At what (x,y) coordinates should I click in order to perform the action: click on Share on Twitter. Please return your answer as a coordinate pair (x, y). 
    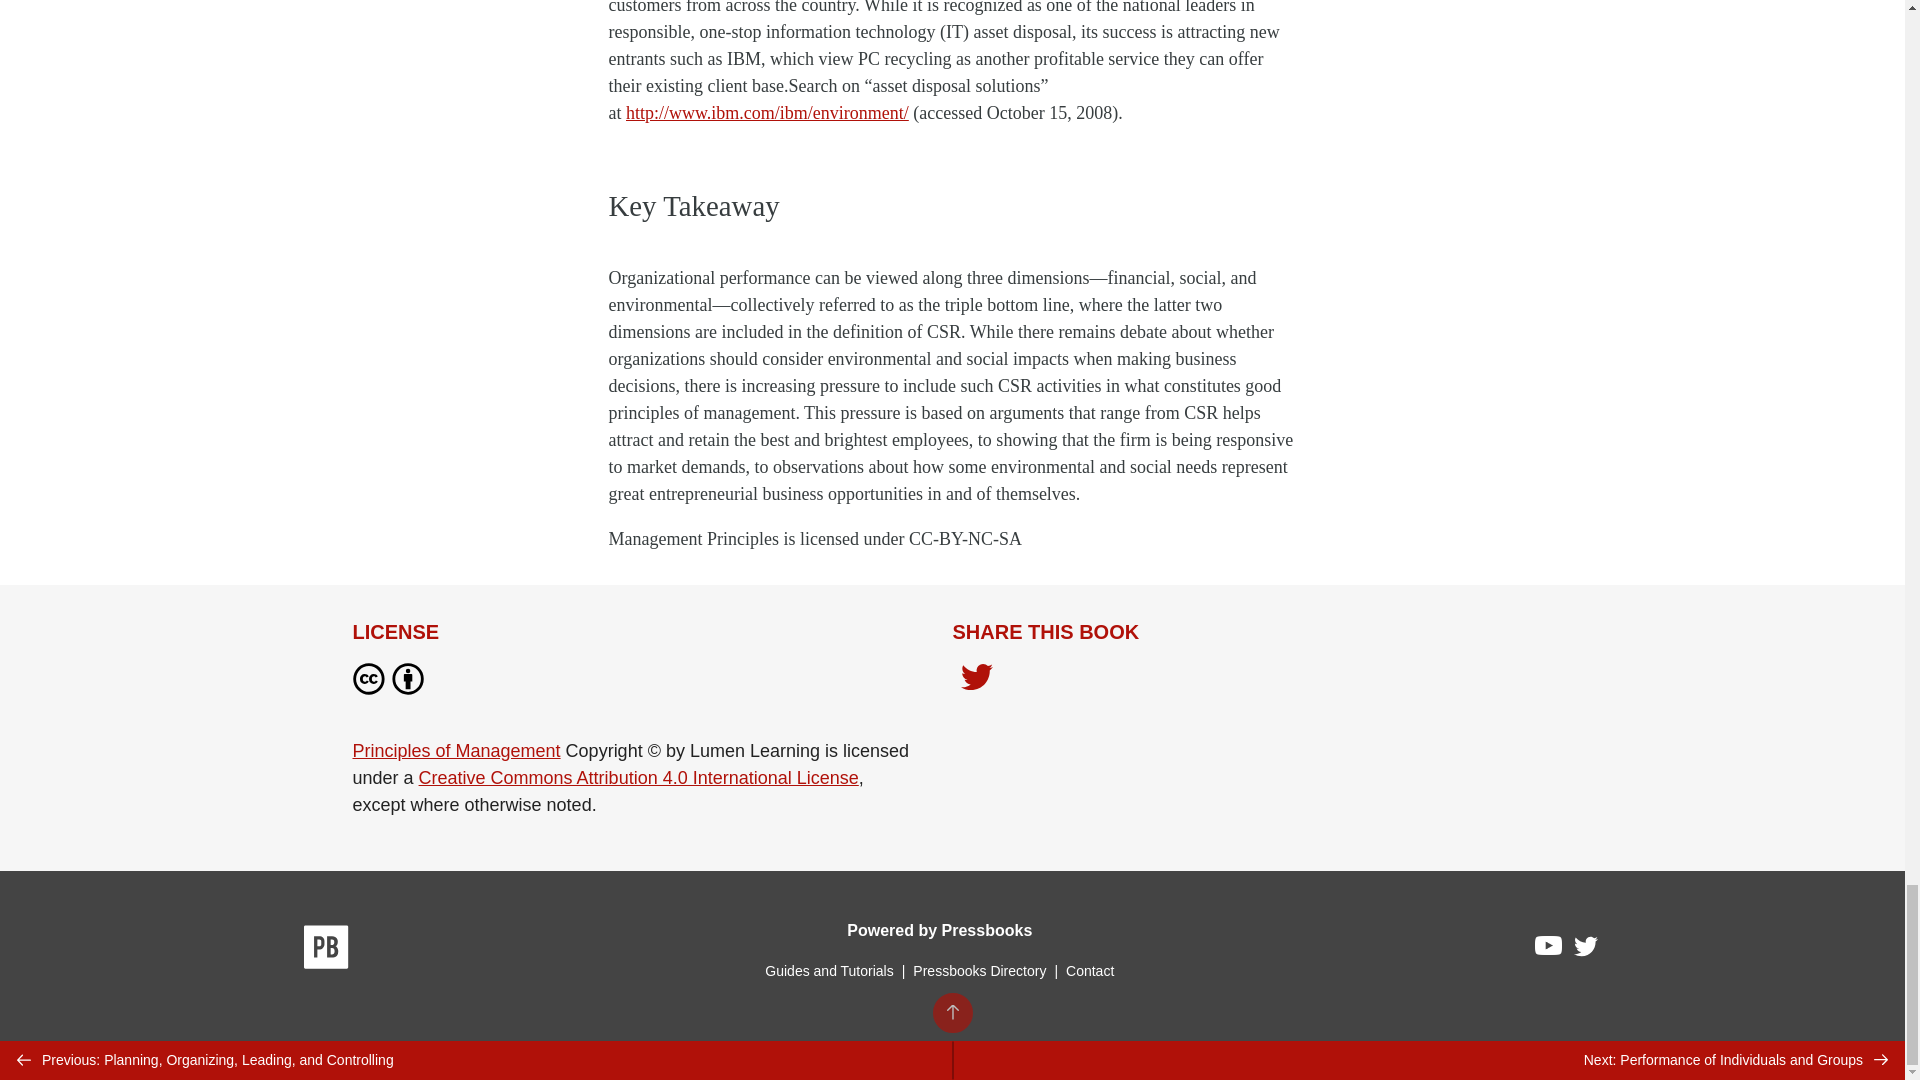
    Looking at the image, I should click on (976, 679).